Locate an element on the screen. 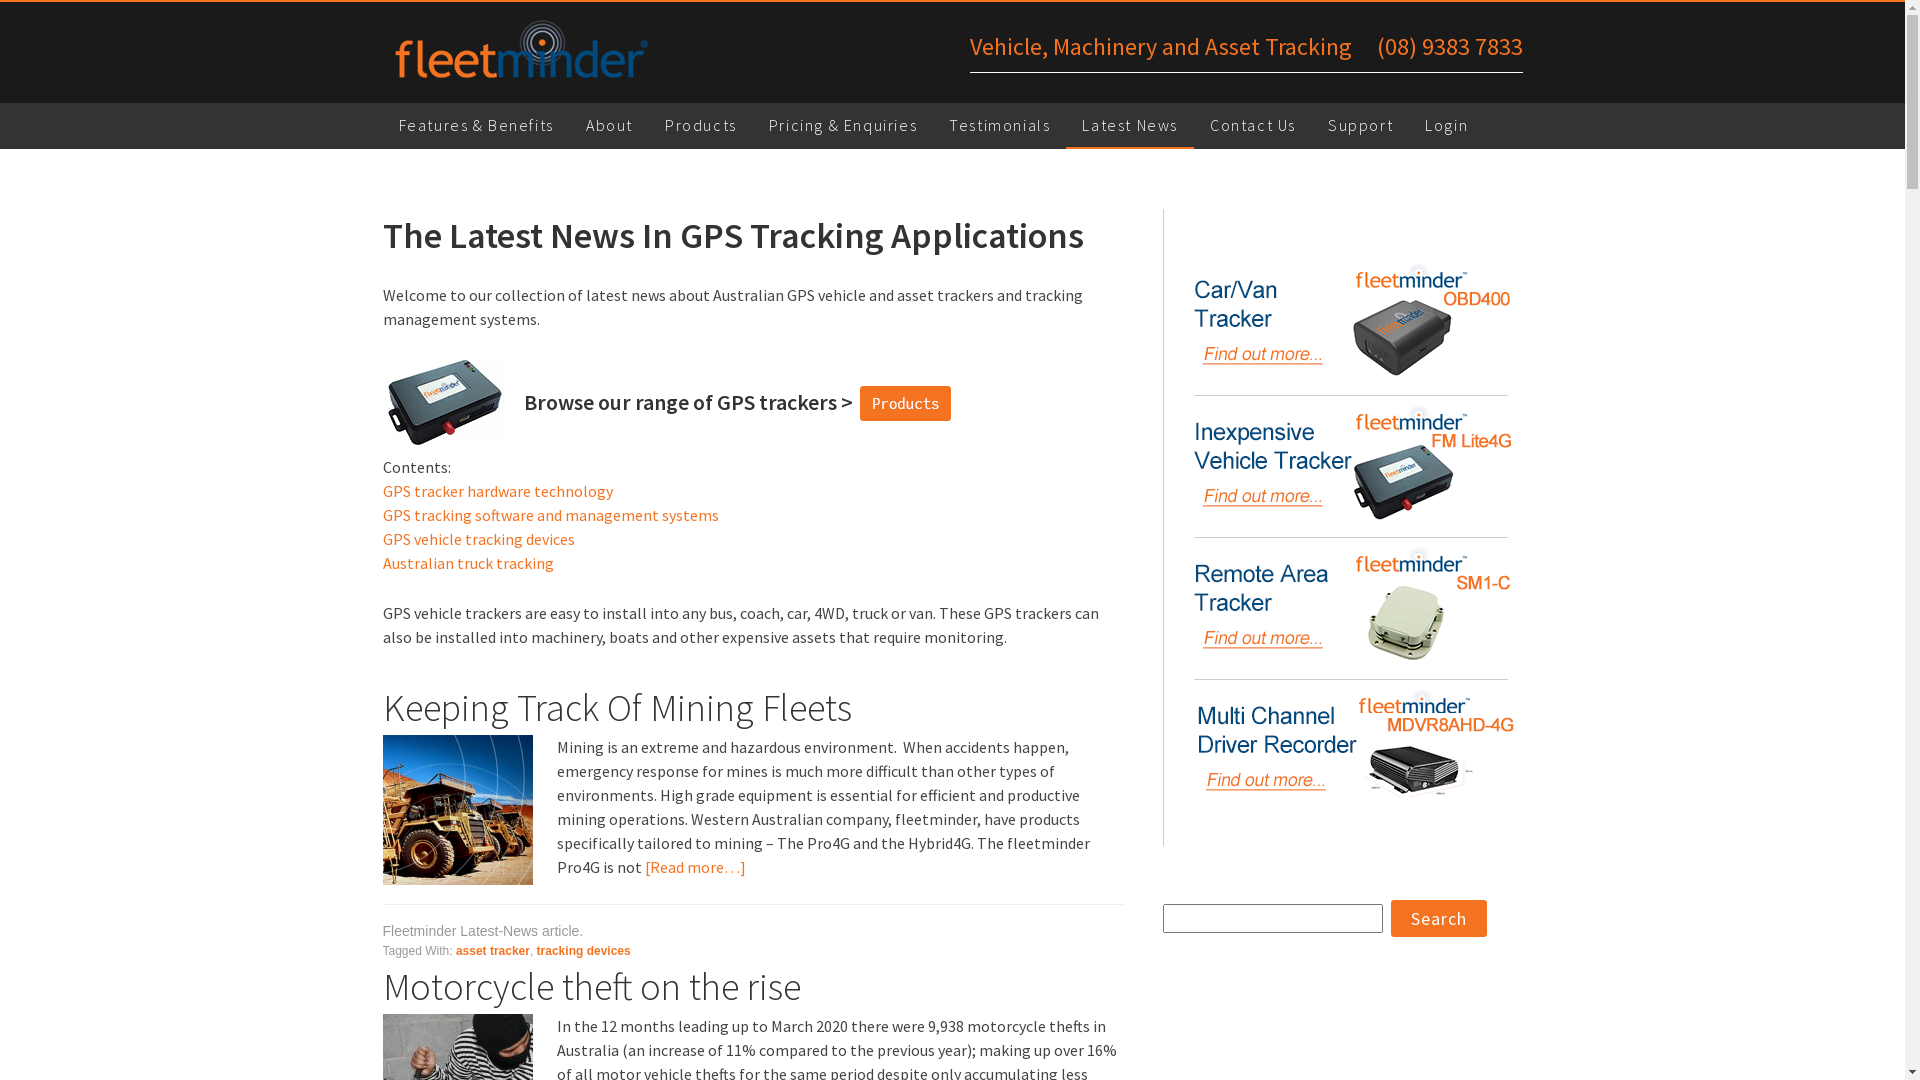  About is located at coordinates (610, 126).